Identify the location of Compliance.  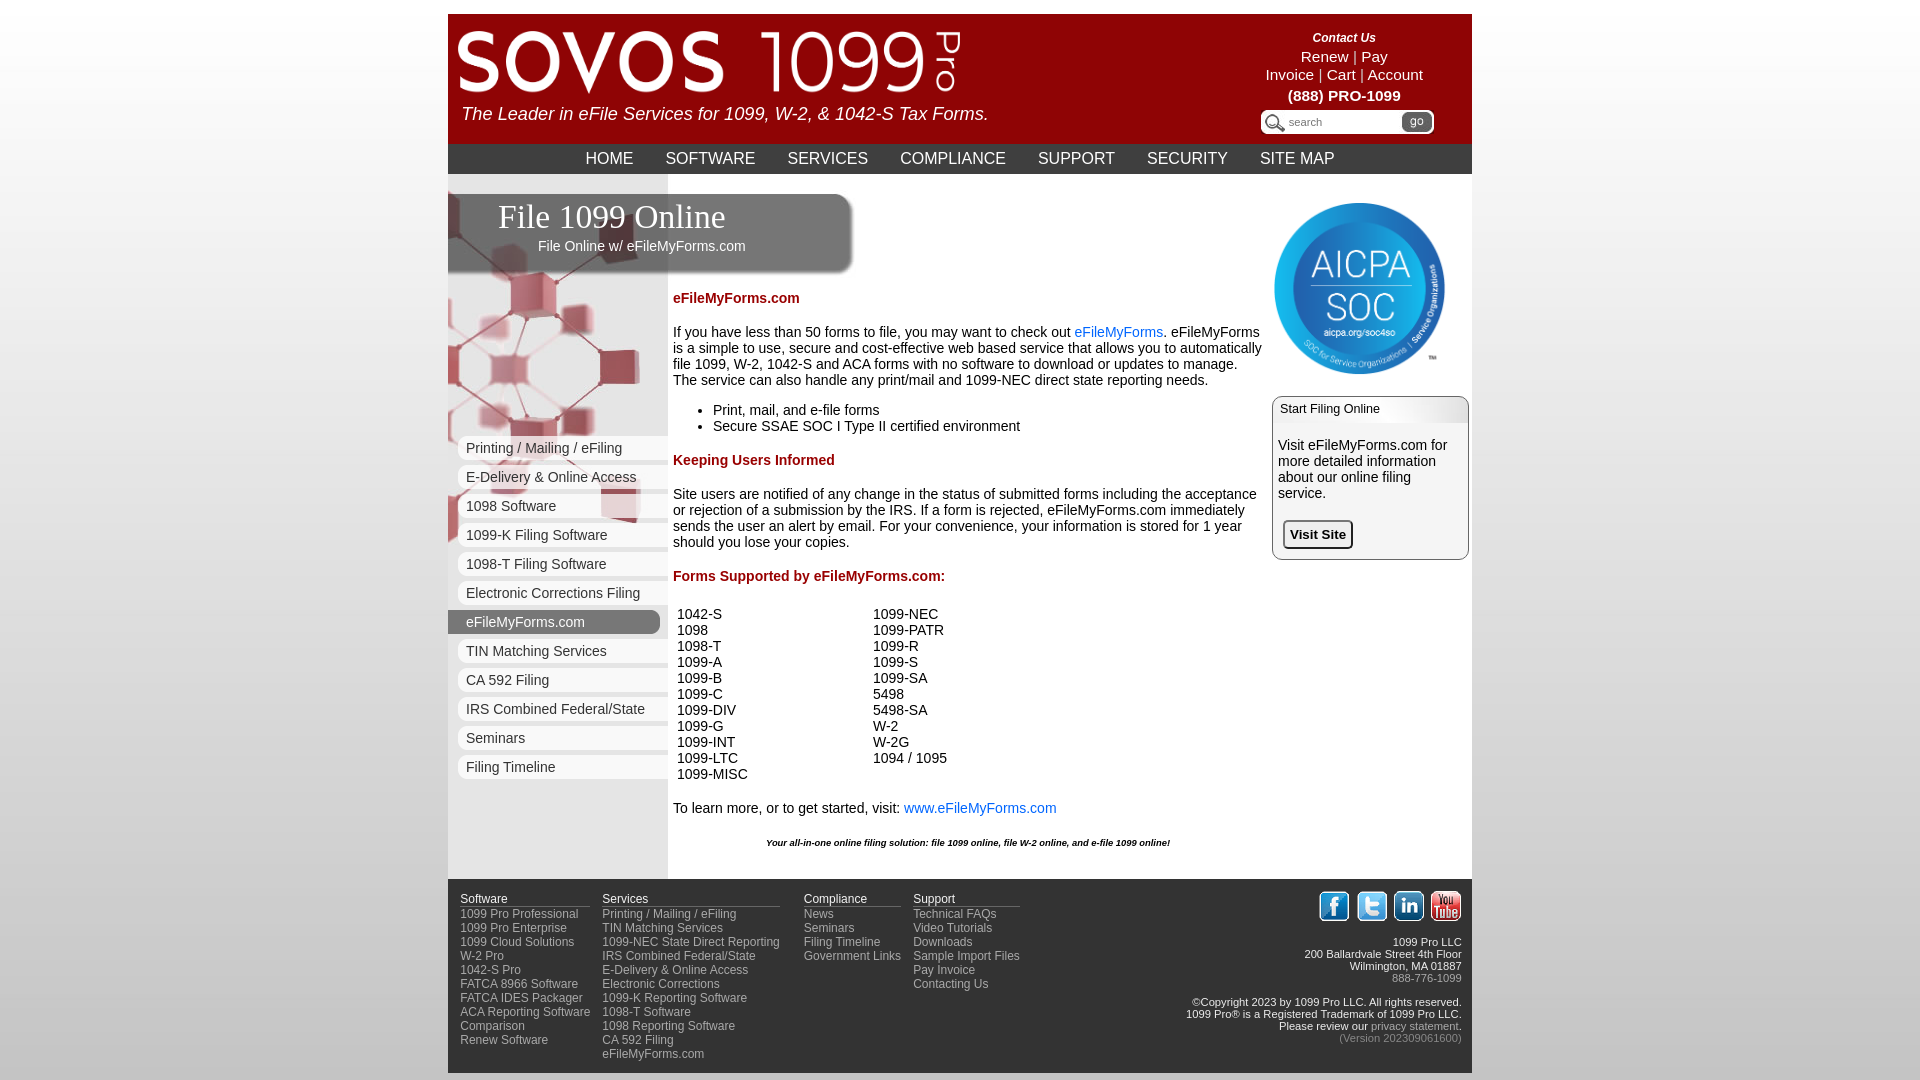
(836, 899).